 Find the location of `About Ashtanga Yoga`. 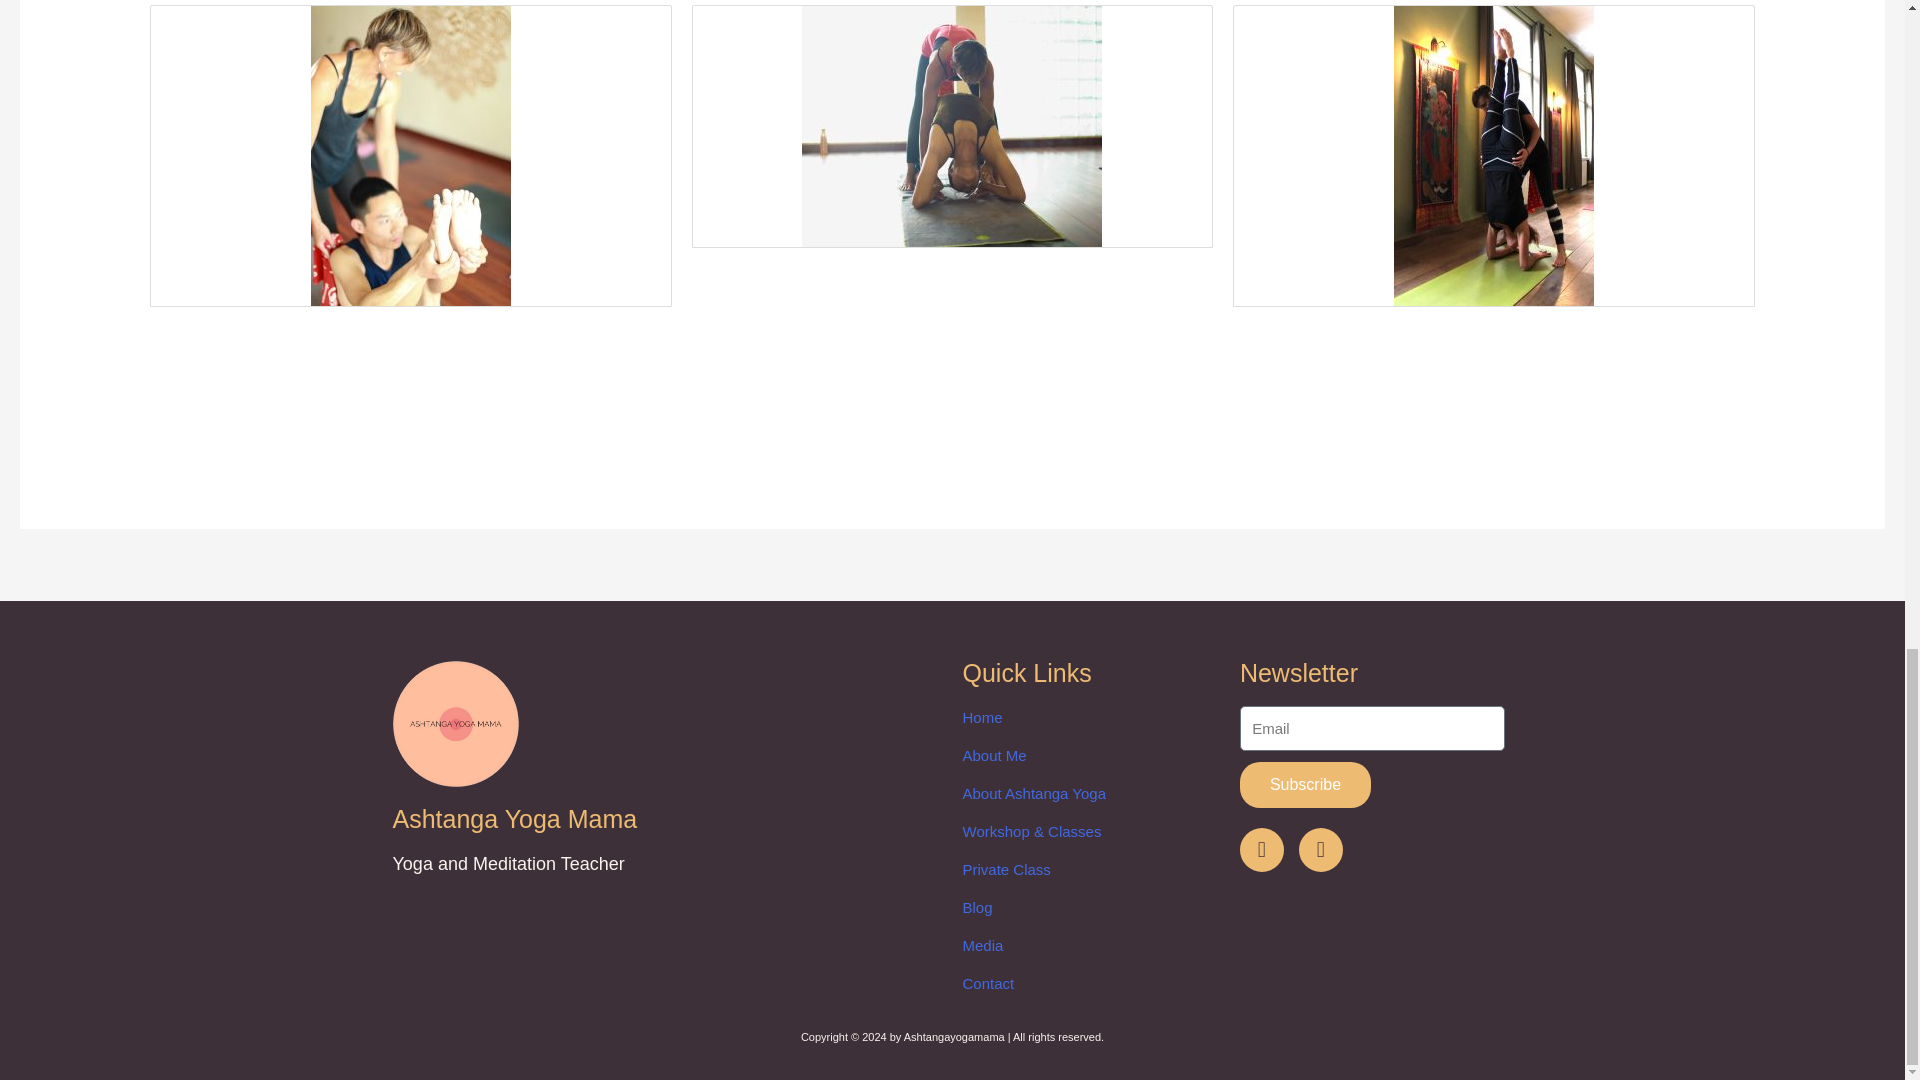

About Ashtanga Yoga is located at coordinates (1090, 792).